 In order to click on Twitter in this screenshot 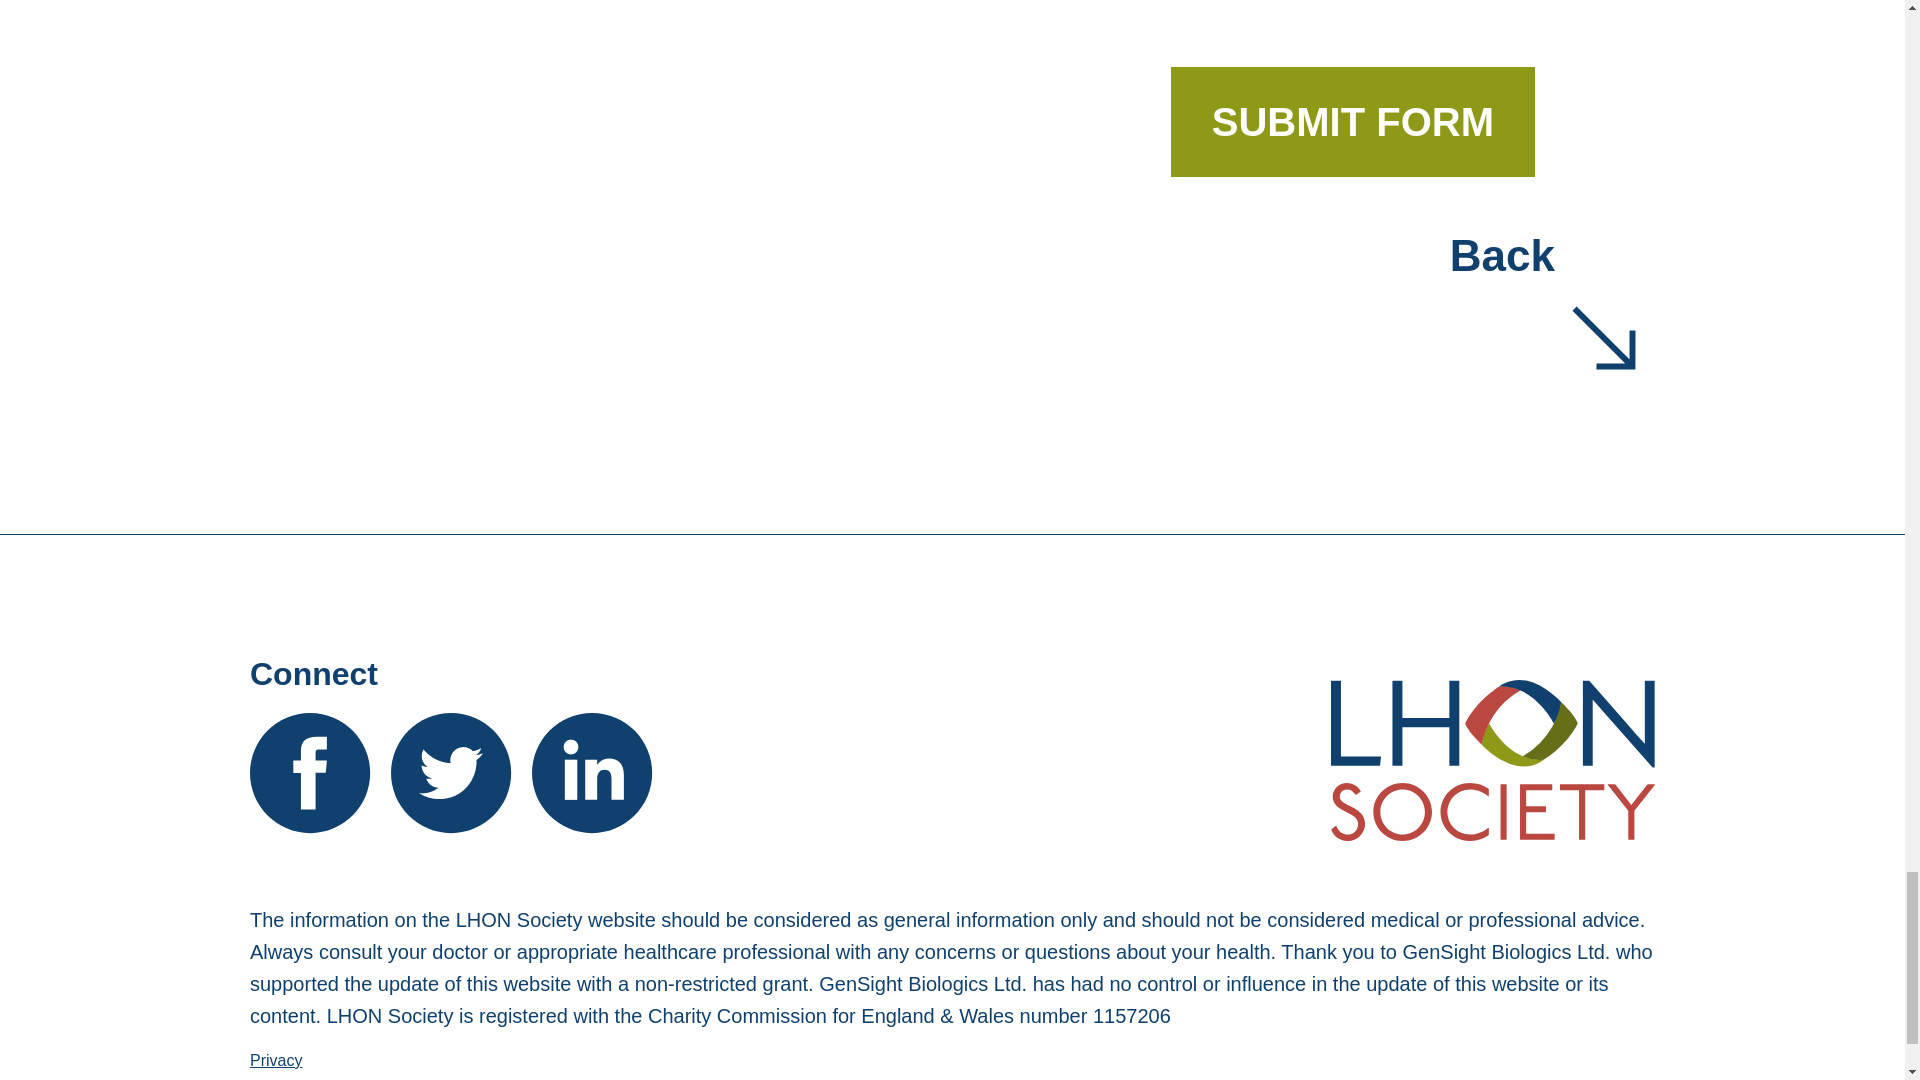, I will do `click(452, 772)`.